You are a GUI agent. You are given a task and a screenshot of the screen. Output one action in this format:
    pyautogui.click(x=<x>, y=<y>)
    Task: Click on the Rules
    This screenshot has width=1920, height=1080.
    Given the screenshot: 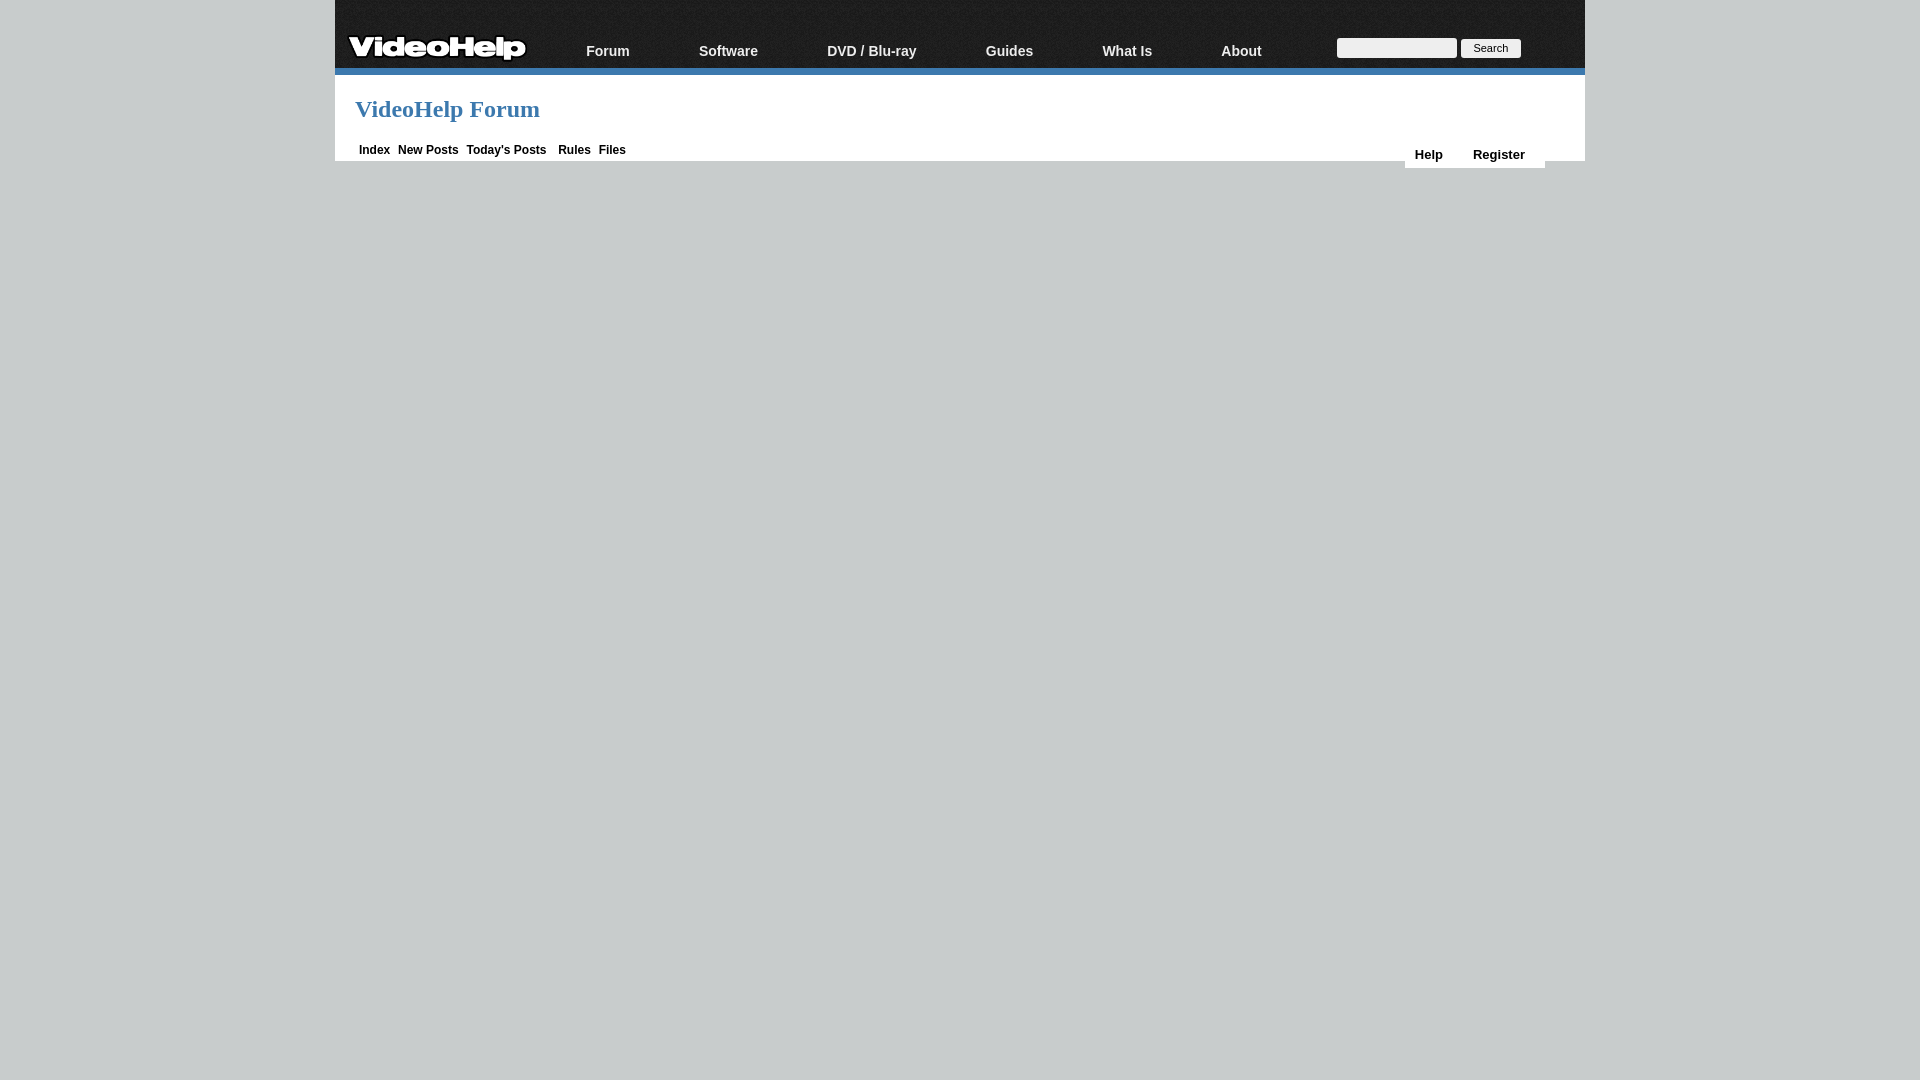 What is the action you would take?
    pyautogui.click(x=574, y=149)
    